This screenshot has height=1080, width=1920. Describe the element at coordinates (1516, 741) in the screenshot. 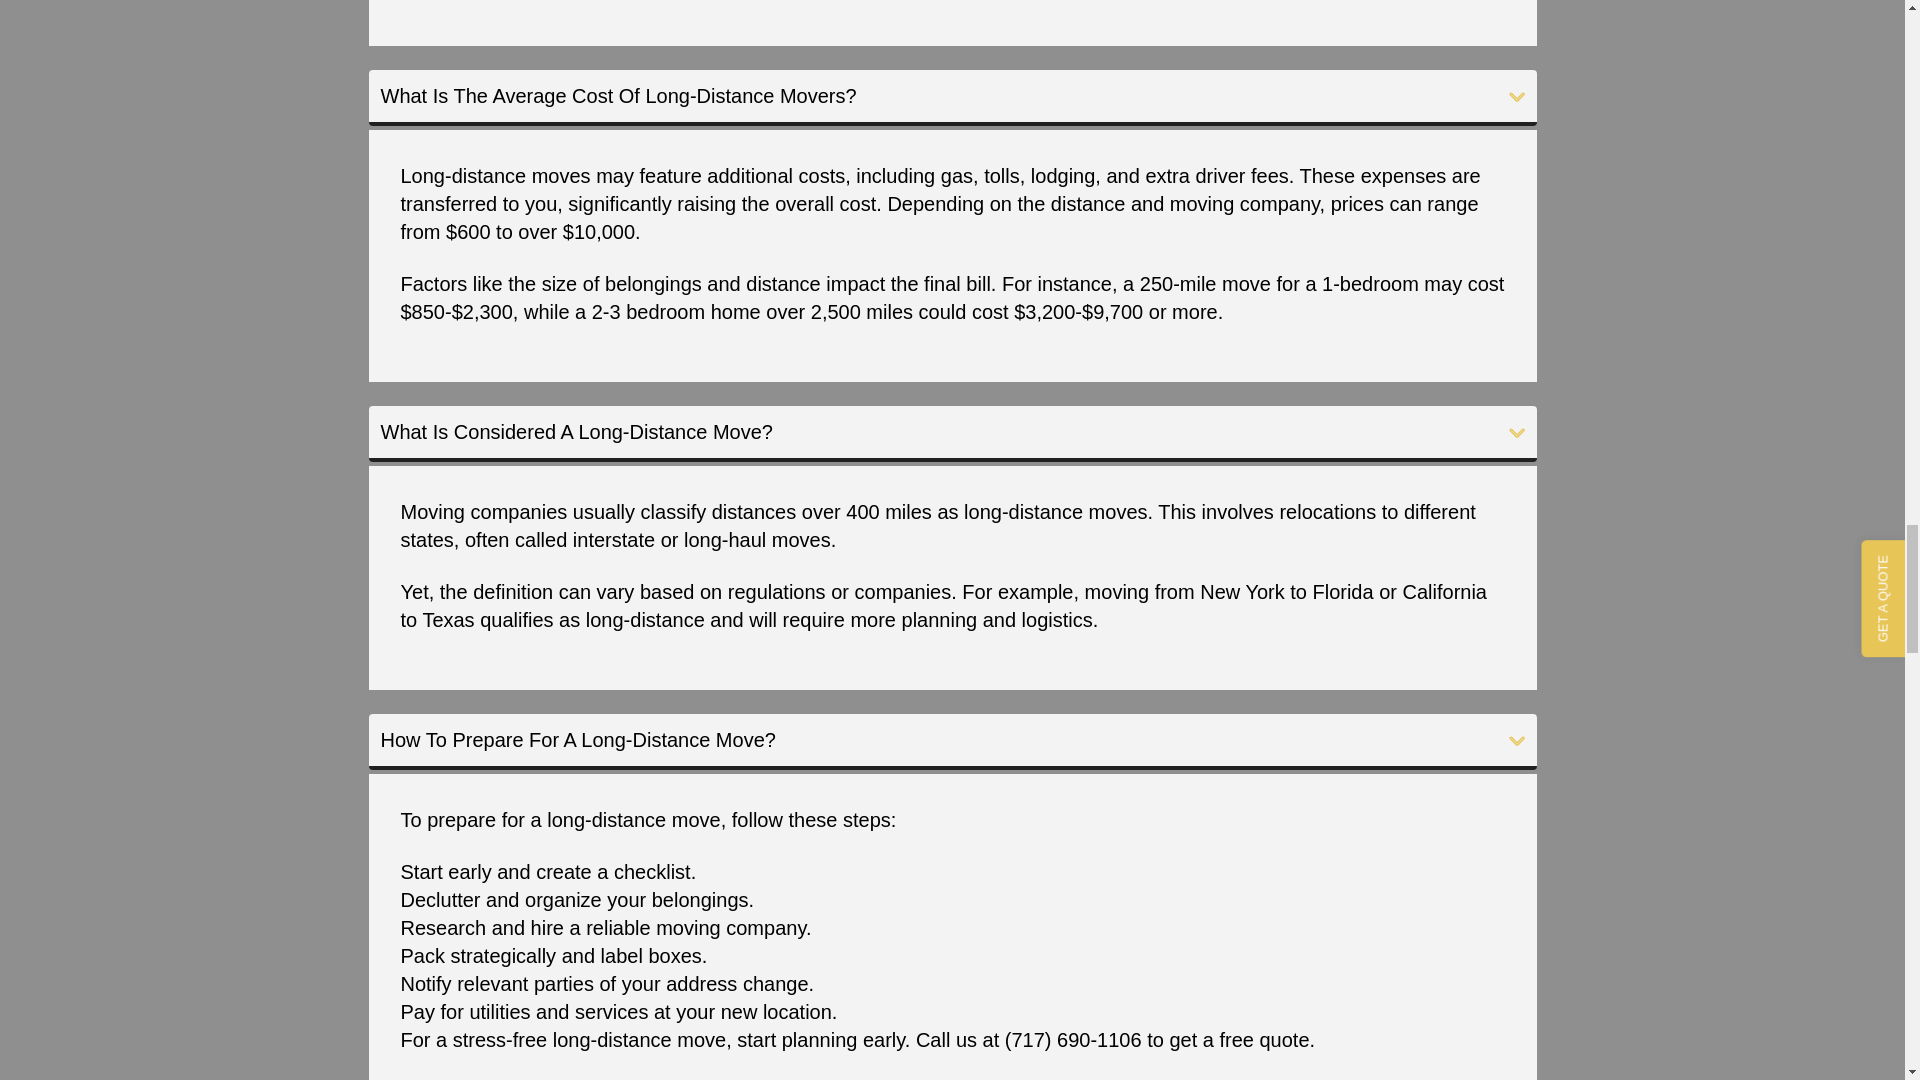

I see `Arrow Down` at that location.